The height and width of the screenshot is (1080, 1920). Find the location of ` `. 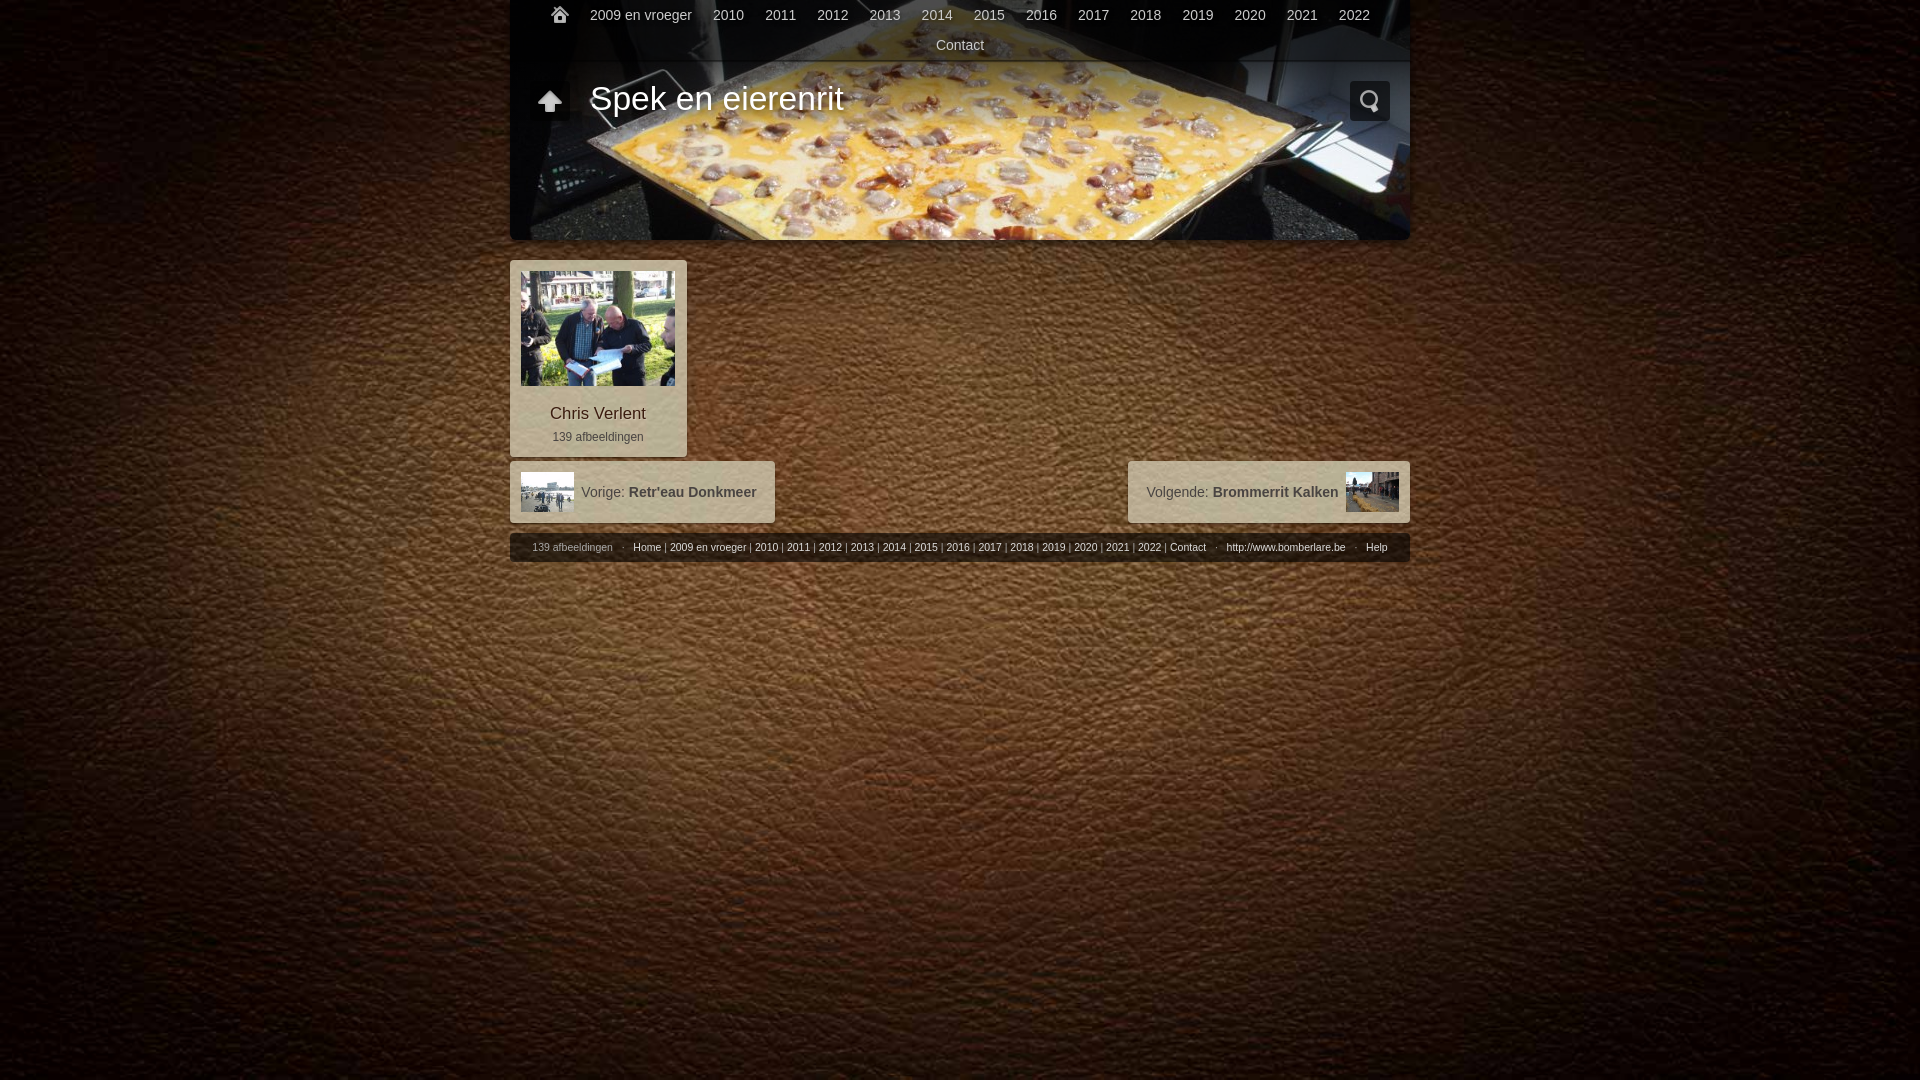

  is located at coordinates (550, 101).